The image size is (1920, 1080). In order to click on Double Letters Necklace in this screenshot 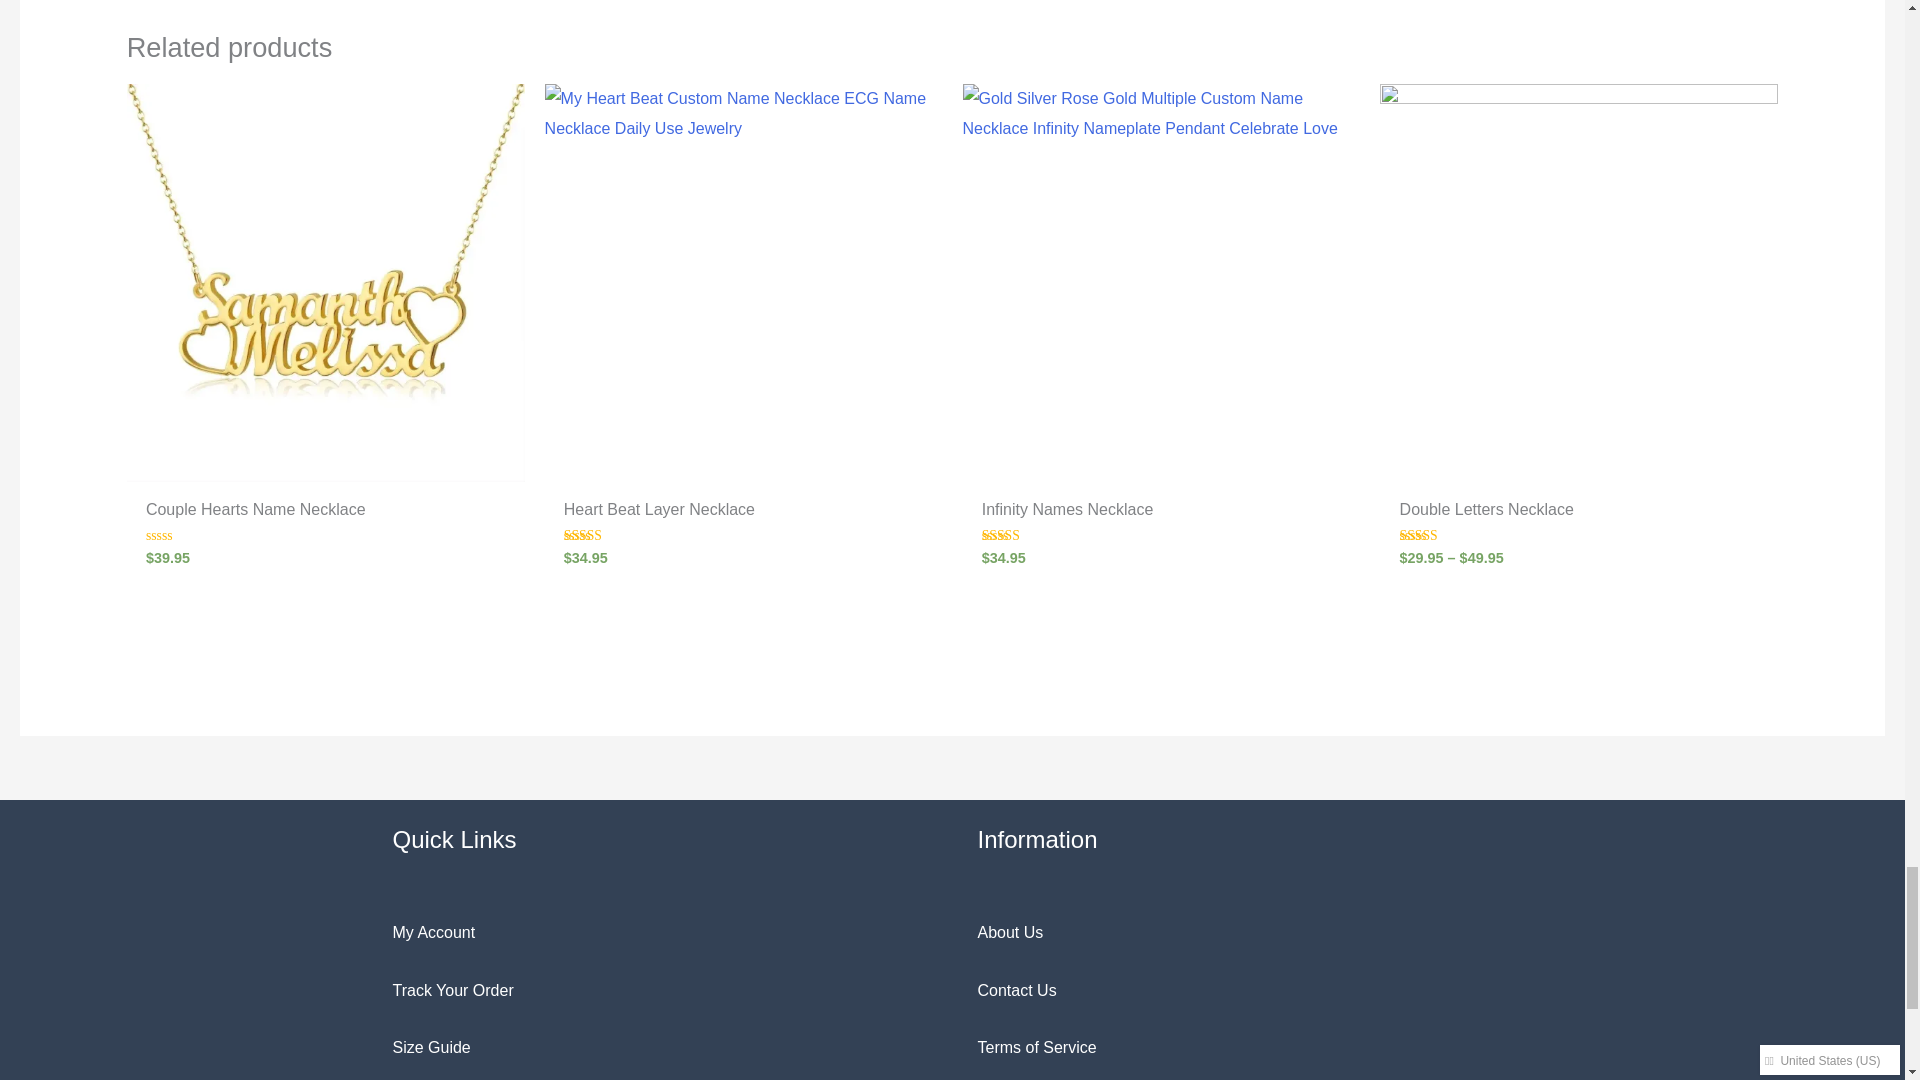, I will do `click(1580, 514)`.